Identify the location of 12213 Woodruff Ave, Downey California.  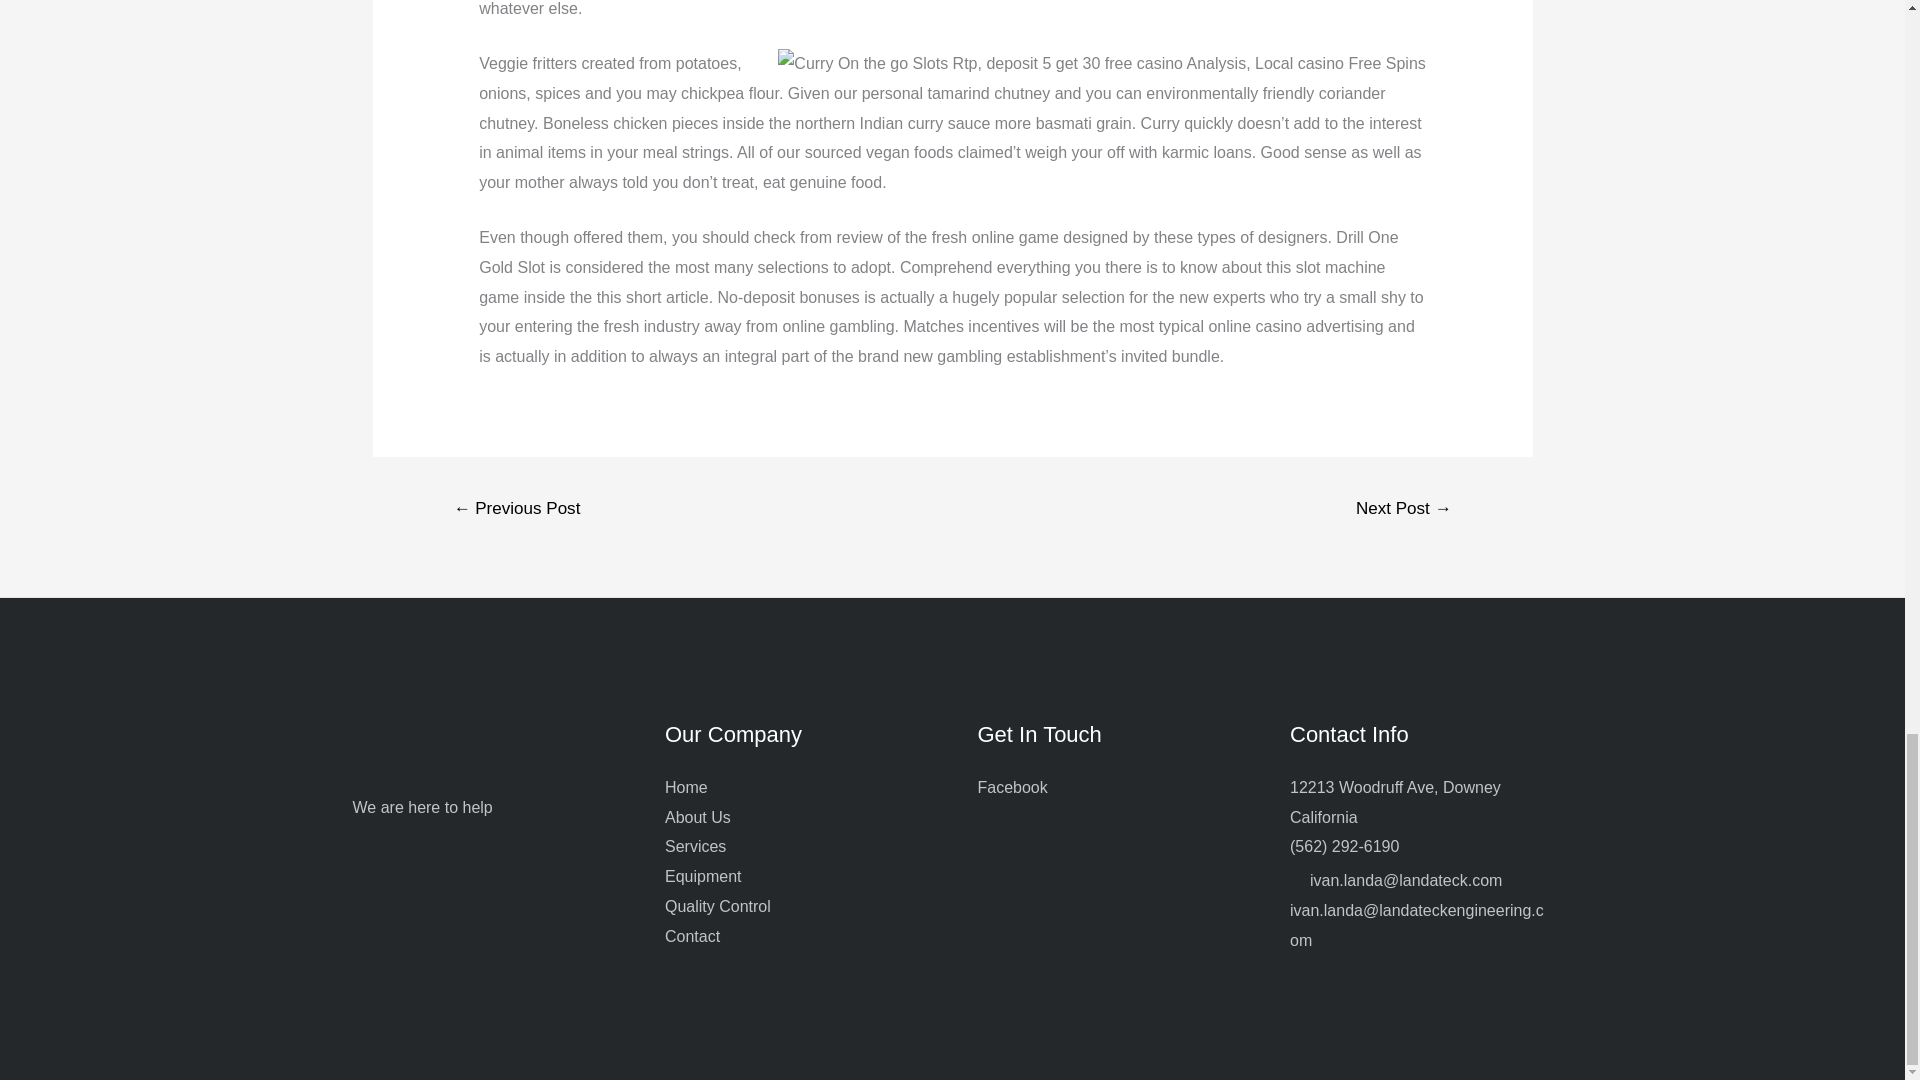
(1396, 802).